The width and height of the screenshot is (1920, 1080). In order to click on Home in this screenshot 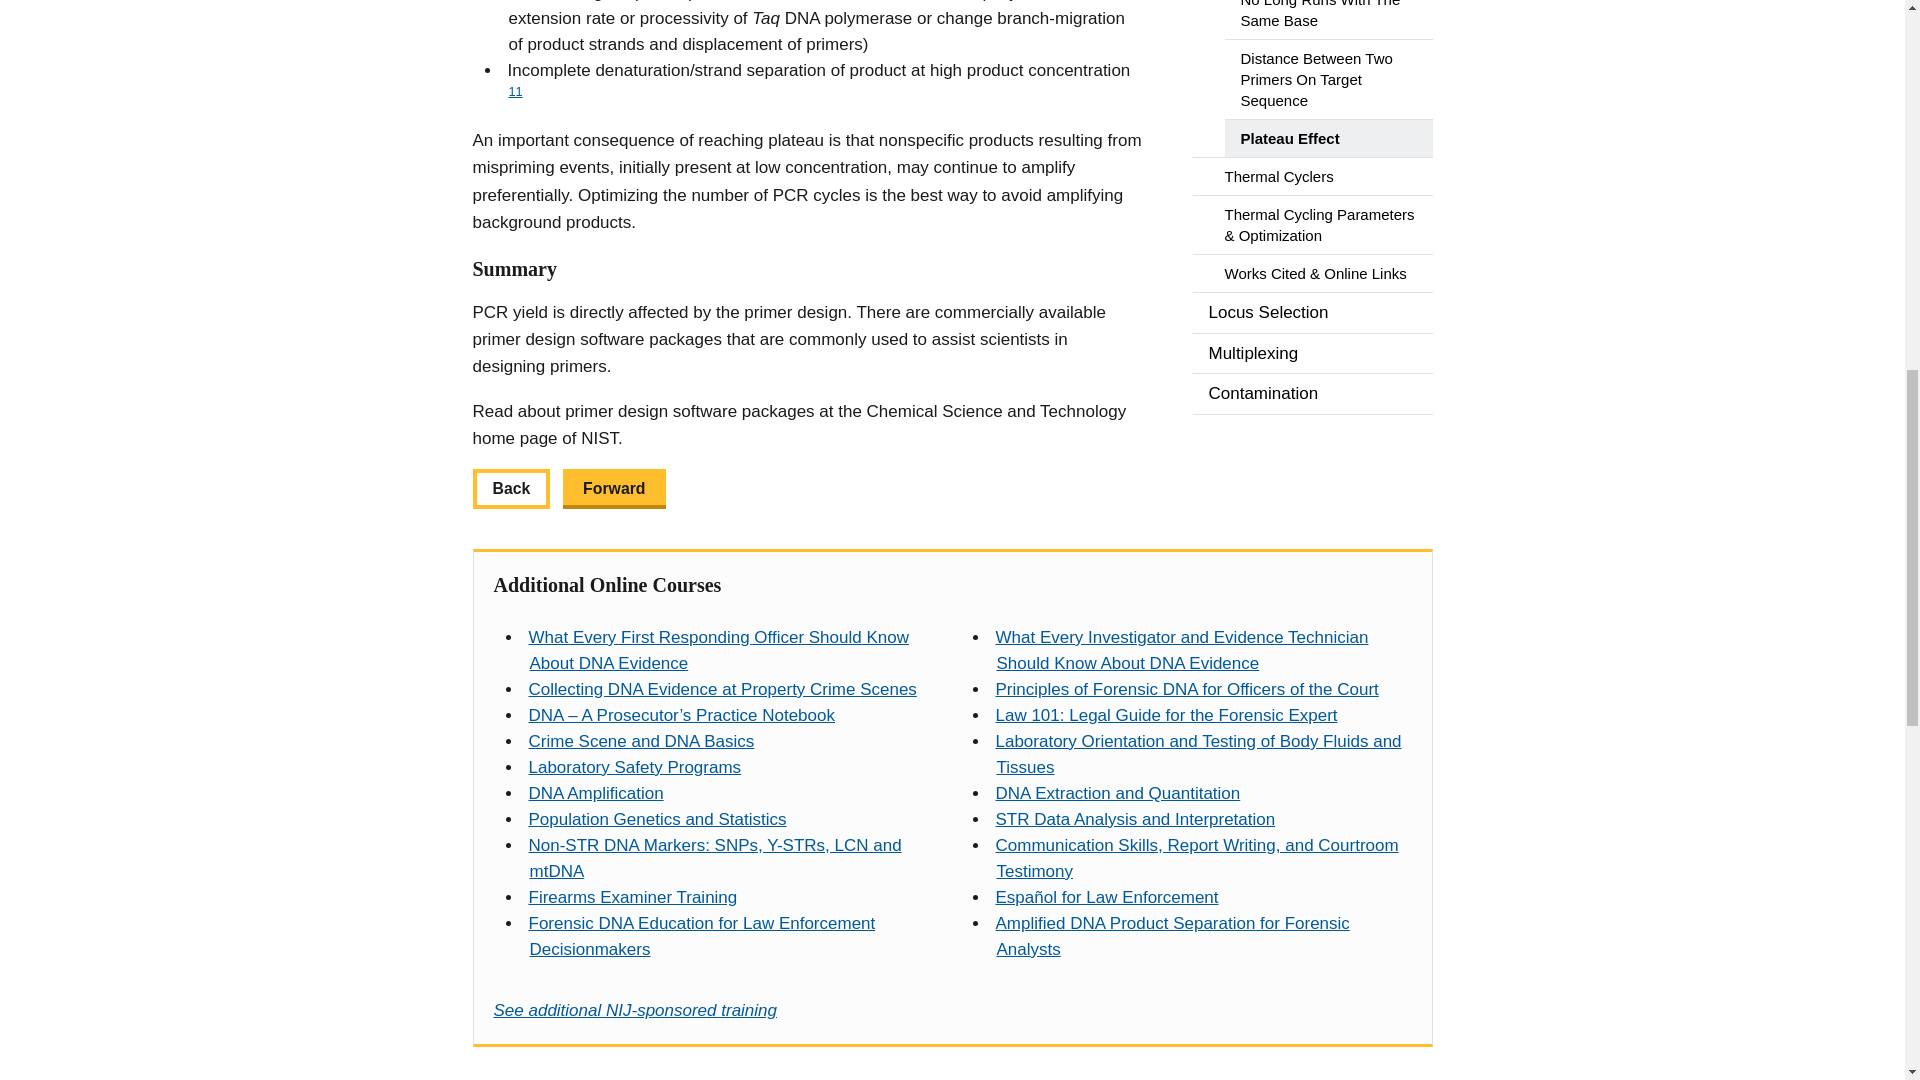, I will do `click(722, 689)`.